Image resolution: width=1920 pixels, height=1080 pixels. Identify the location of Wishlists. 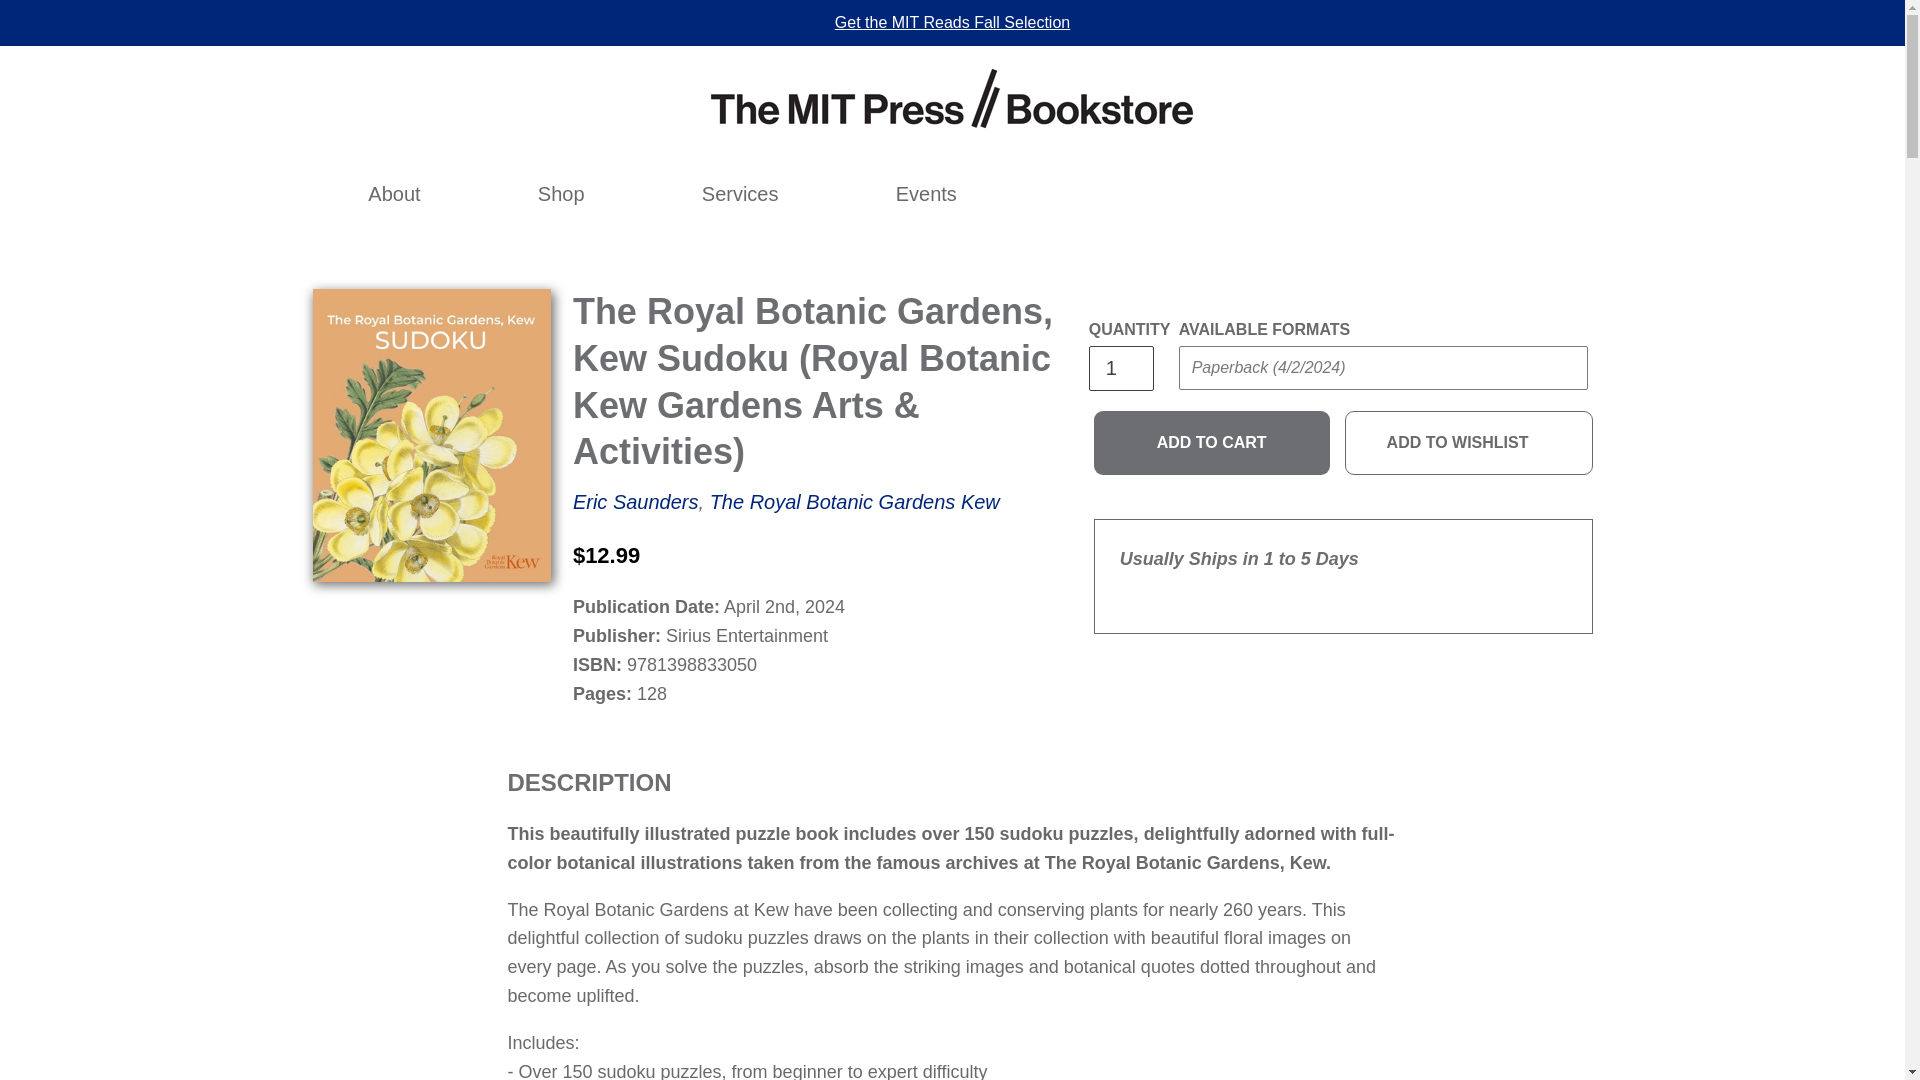
(1392, 194).